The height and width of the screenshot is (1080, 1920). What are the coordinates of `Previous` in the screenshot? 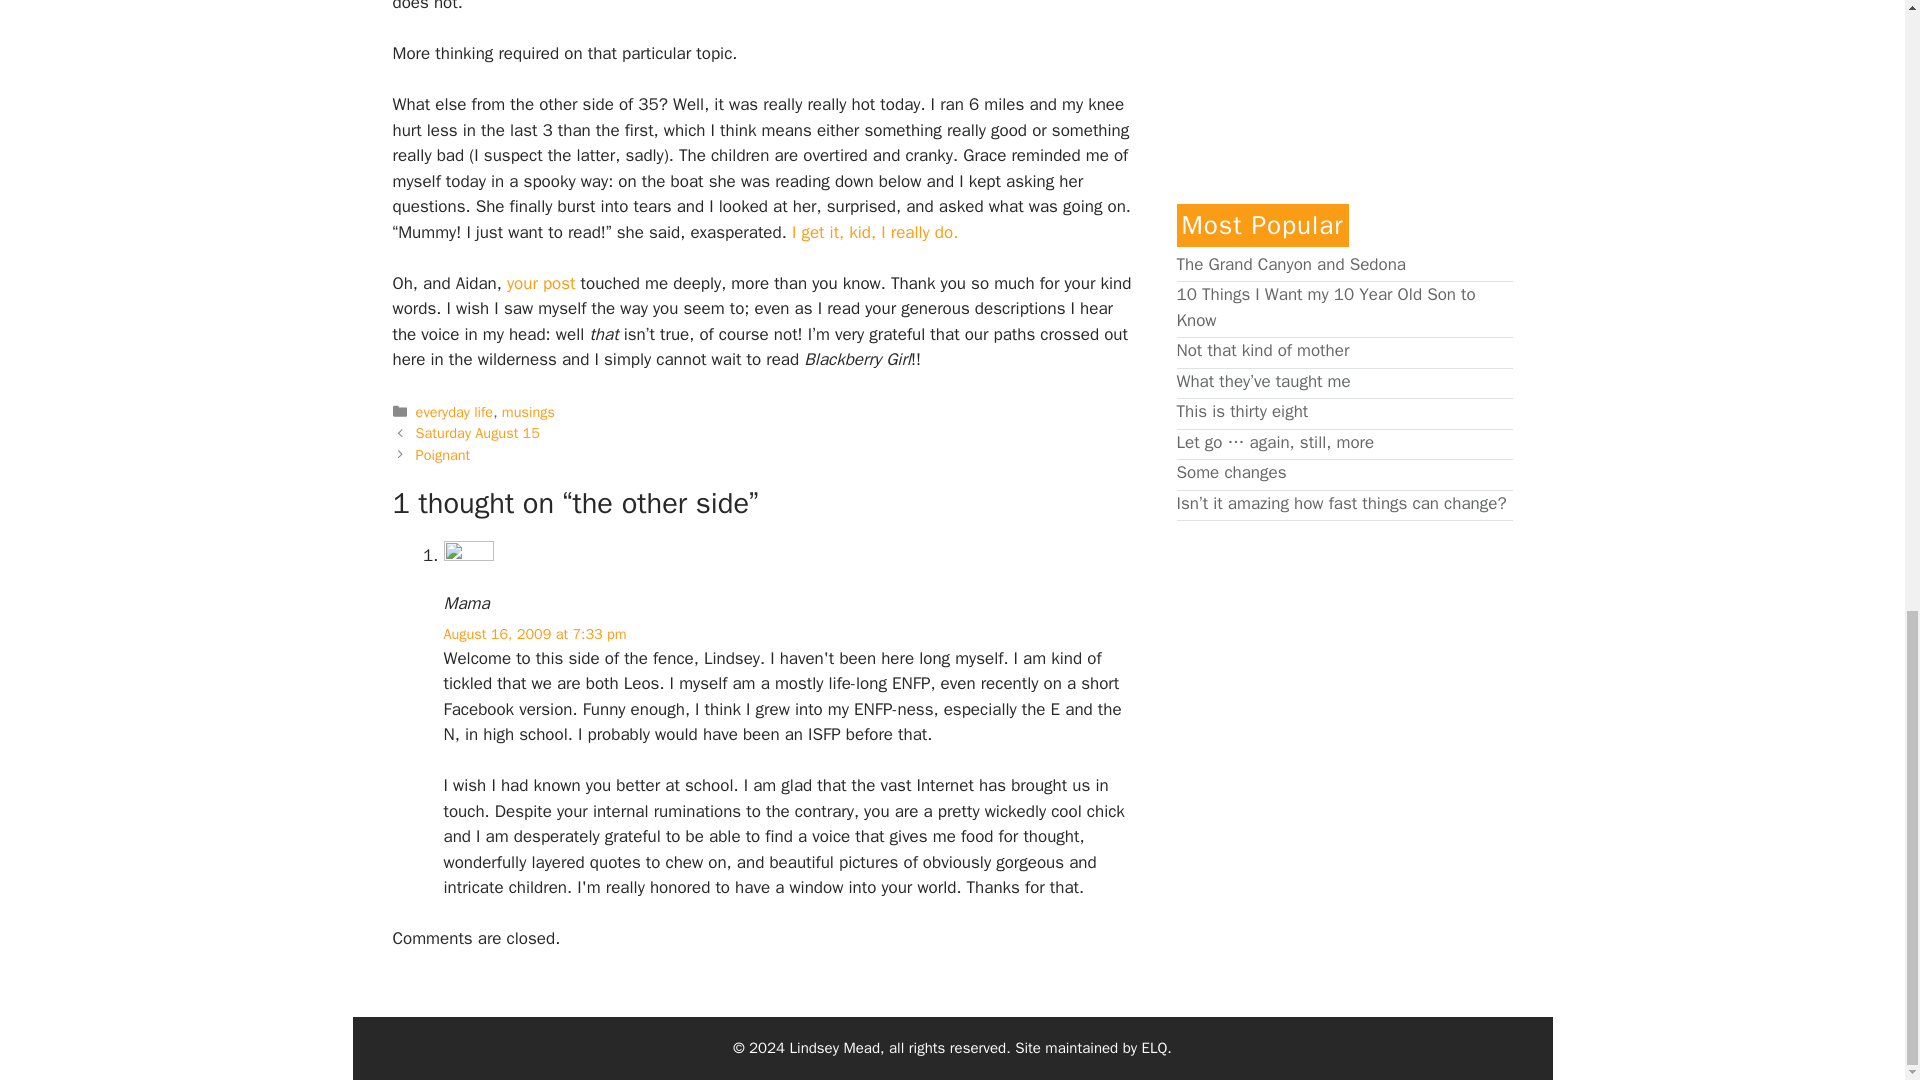 It's located at (478, 432).